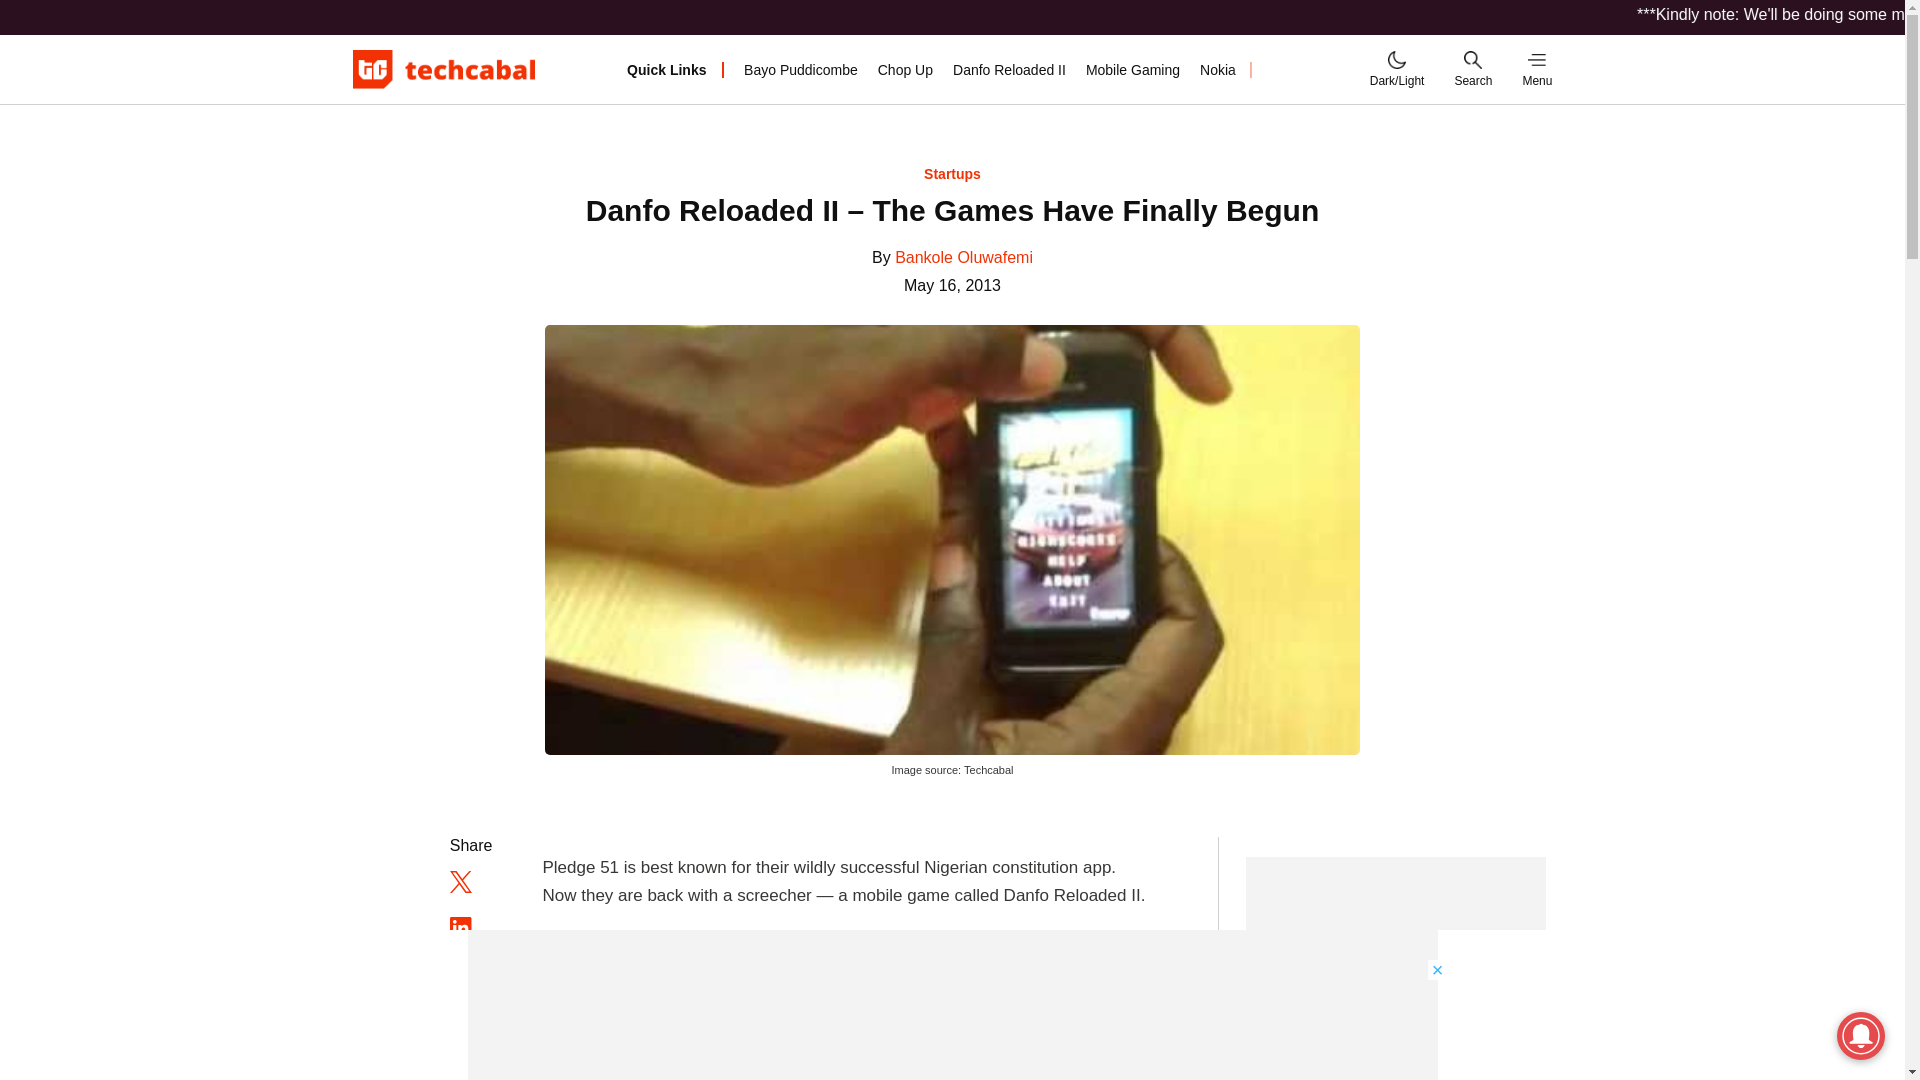 This screenshot has width=1920, height=1080. I want to click on 3rd party ad content, so click(953, 1004).